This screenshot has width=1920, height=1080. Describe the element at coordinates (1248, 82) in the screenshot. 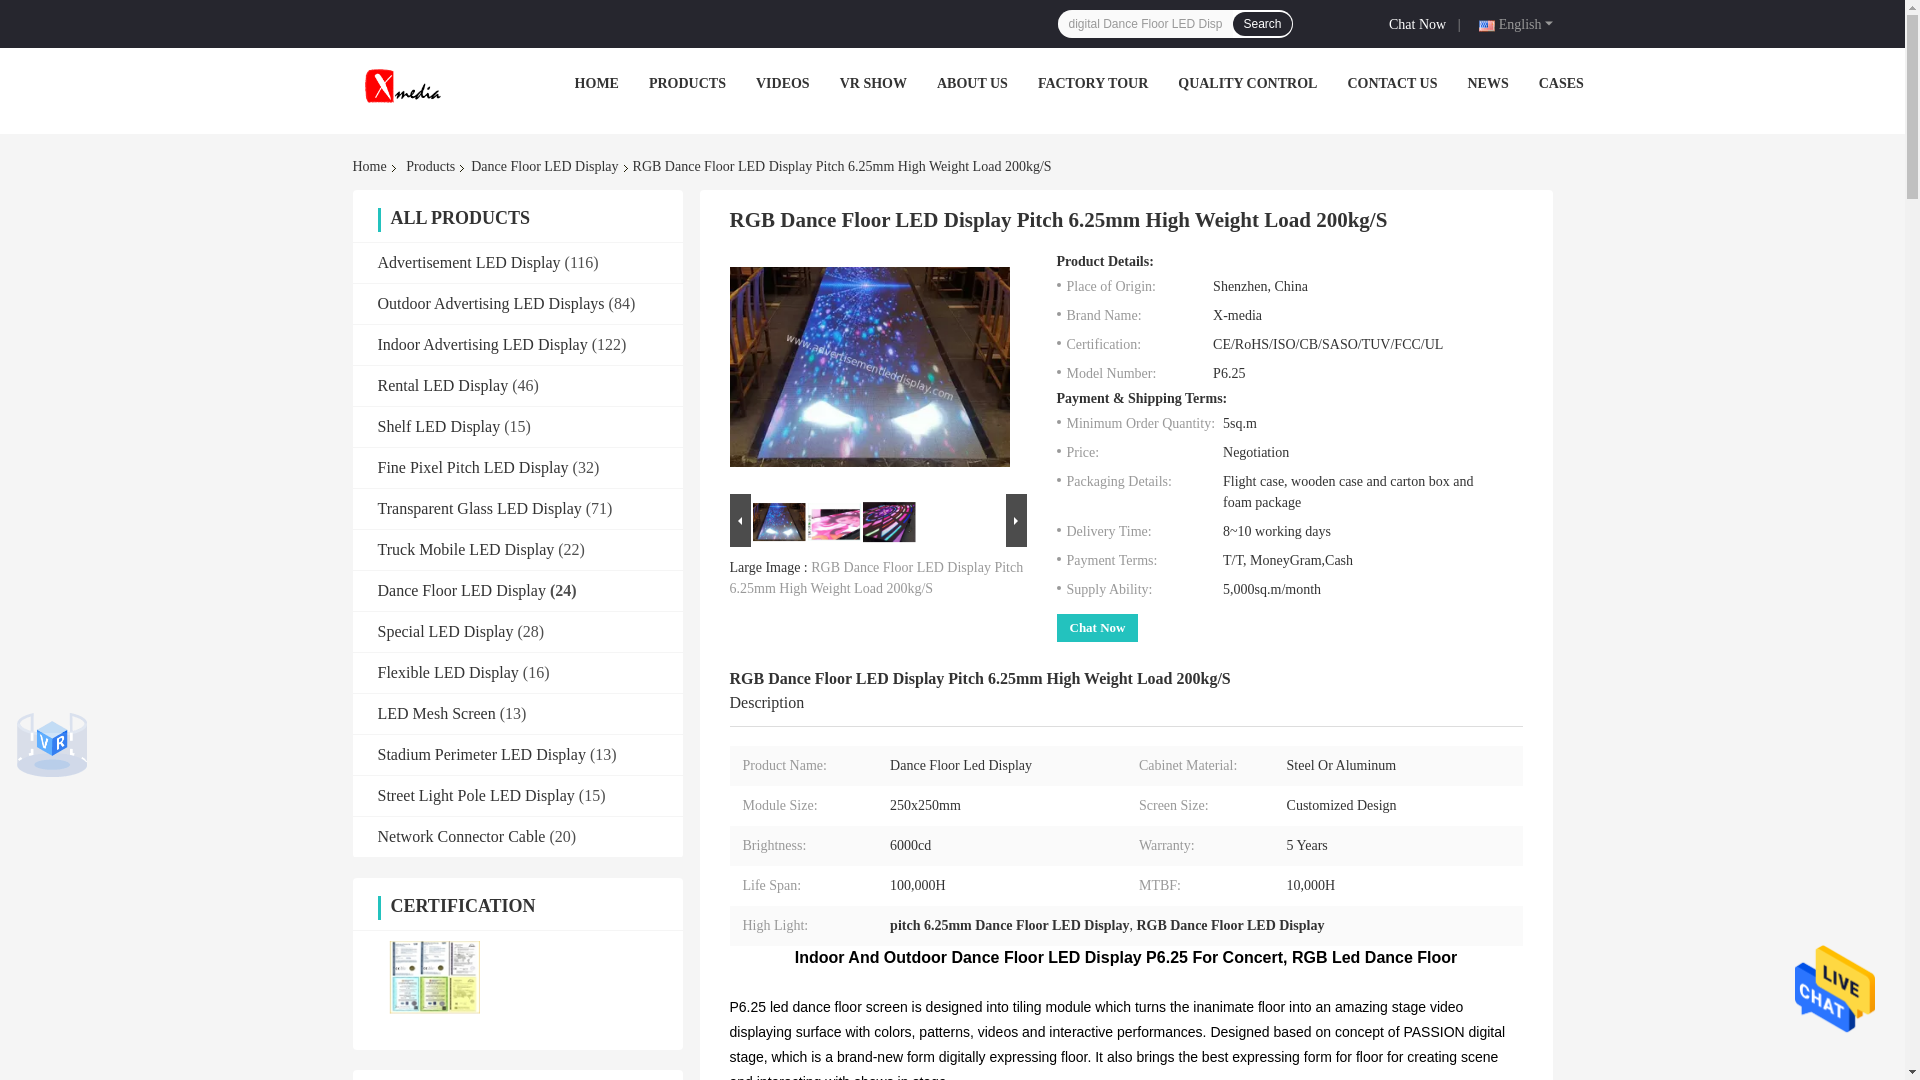

I see `QUALITY CONTROL` at that location.